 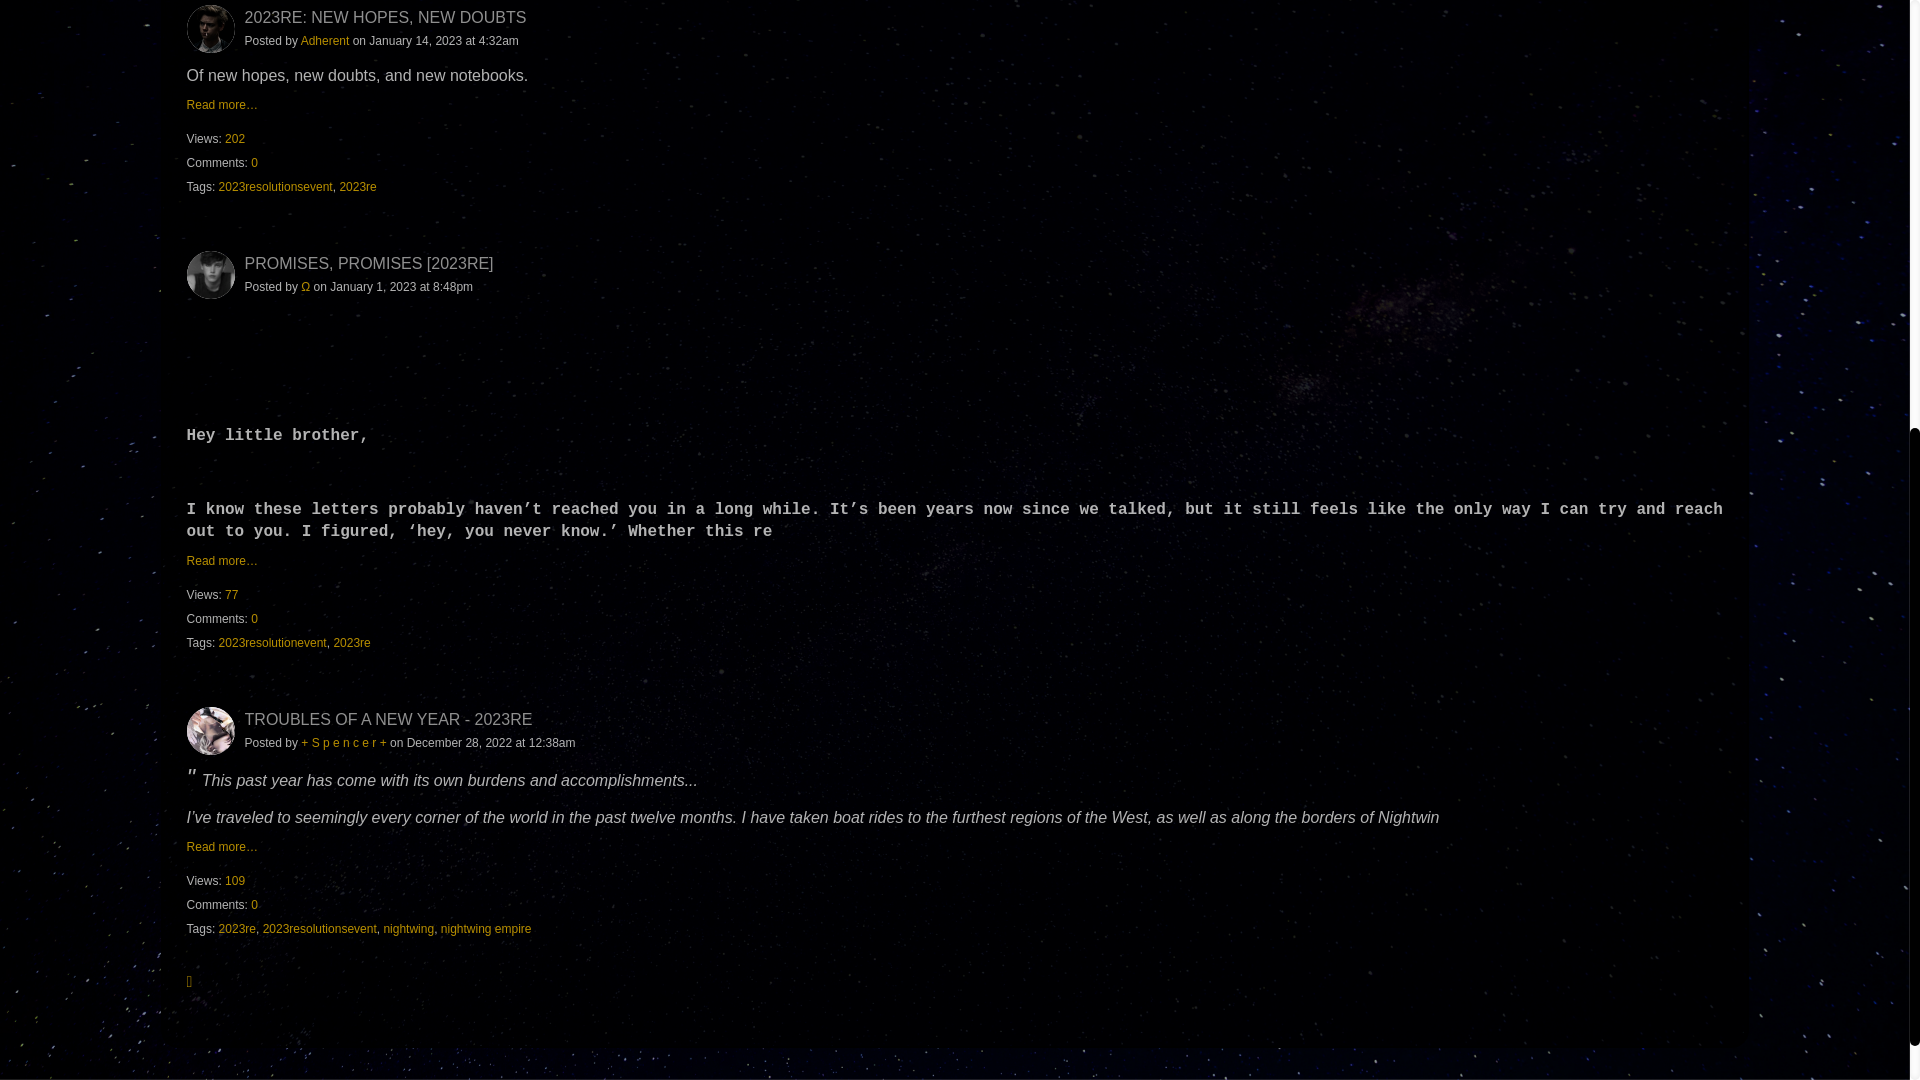 I want to click on 2023resolutionsevent, so click(x=275, y=187).